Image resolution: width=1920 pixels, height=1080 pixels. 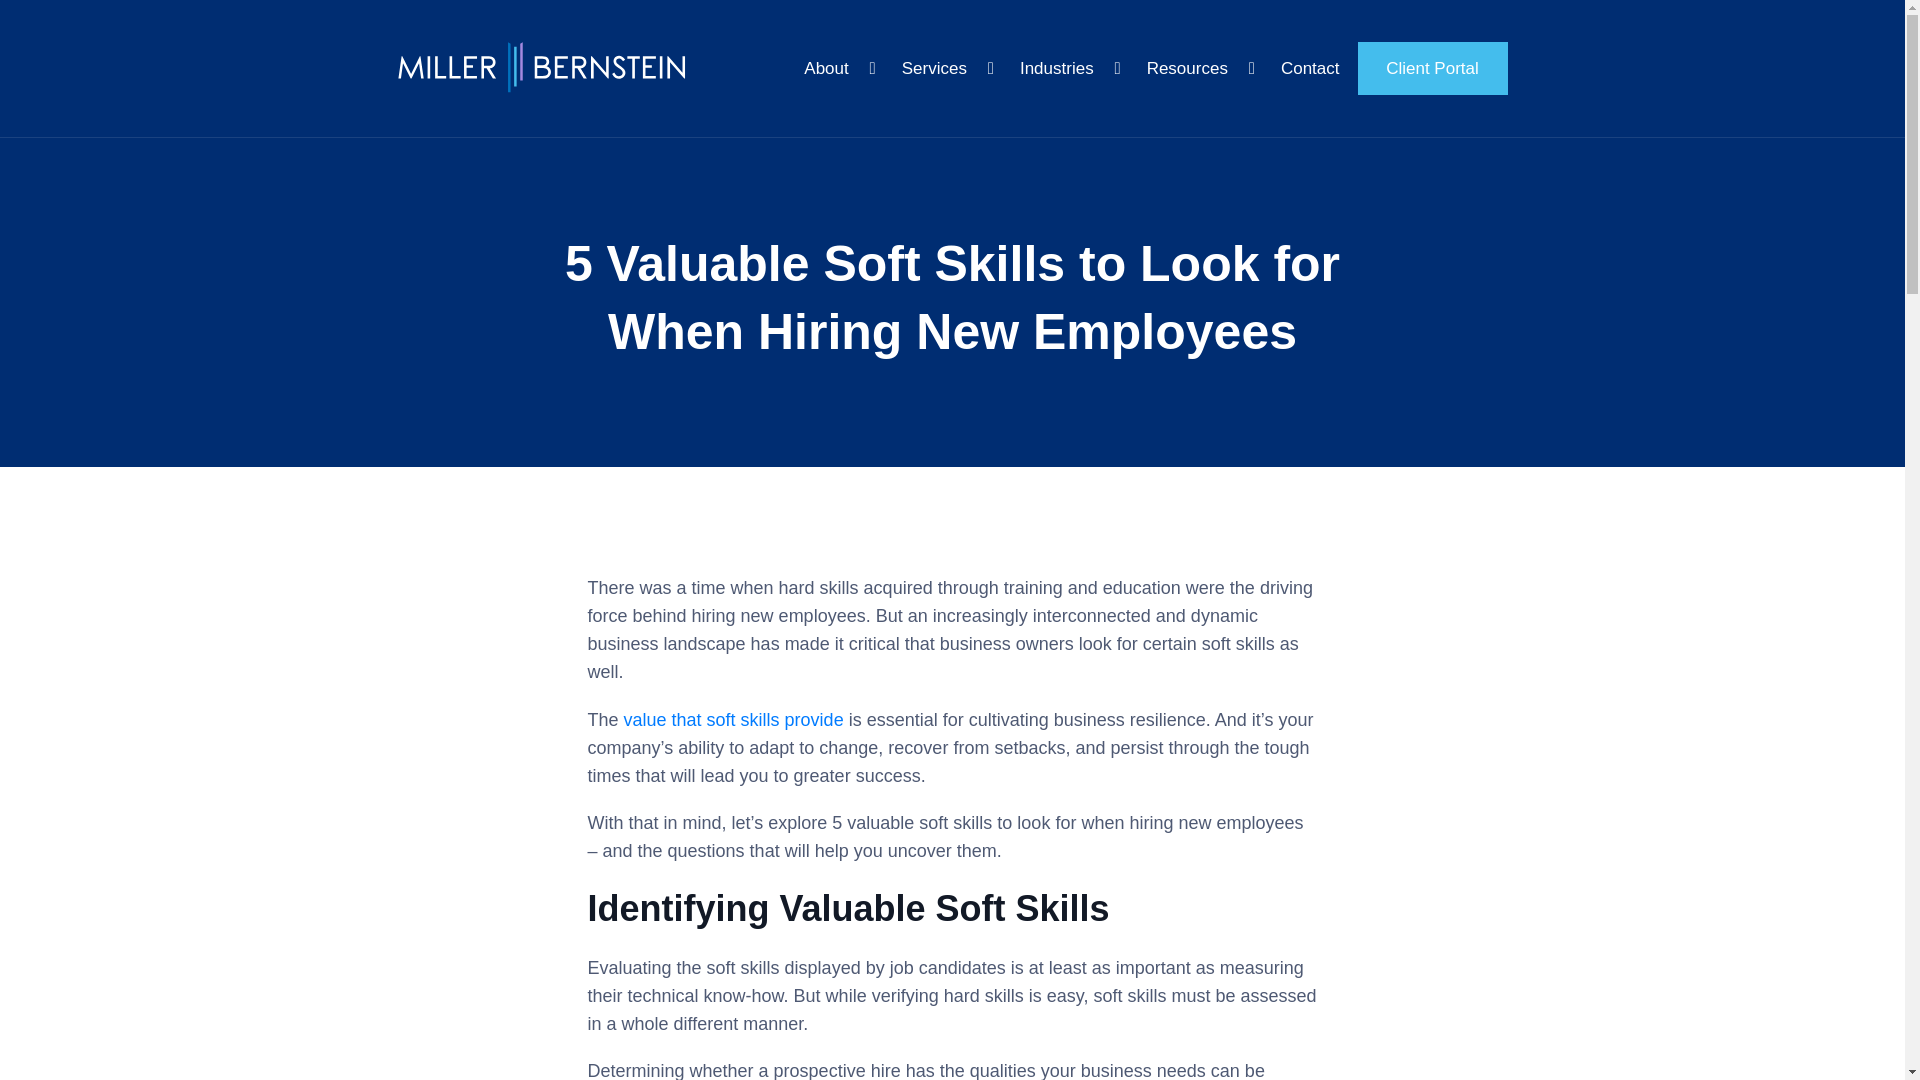 What do you see at coordinates (839, 70) in the screenshot?
I see `About` at bounding box center [839, 70].